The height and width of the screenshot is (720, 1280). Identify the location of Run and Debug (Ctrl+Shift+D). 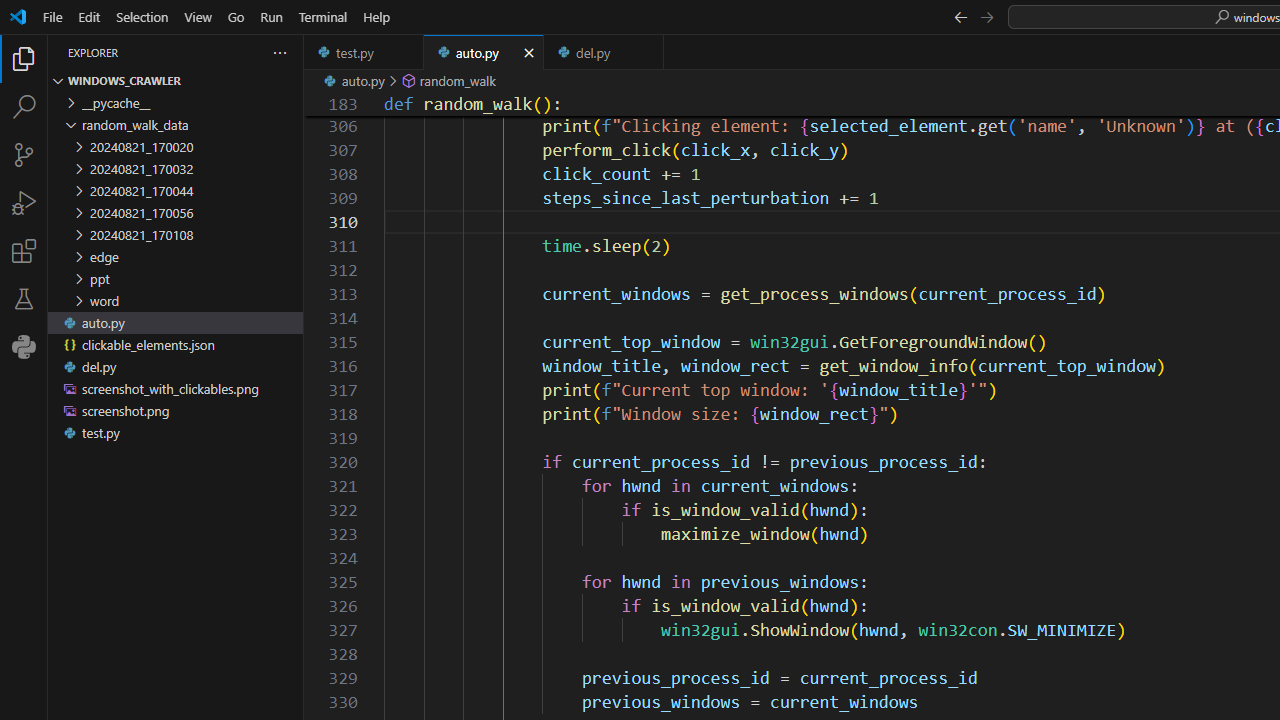
(24, 202).